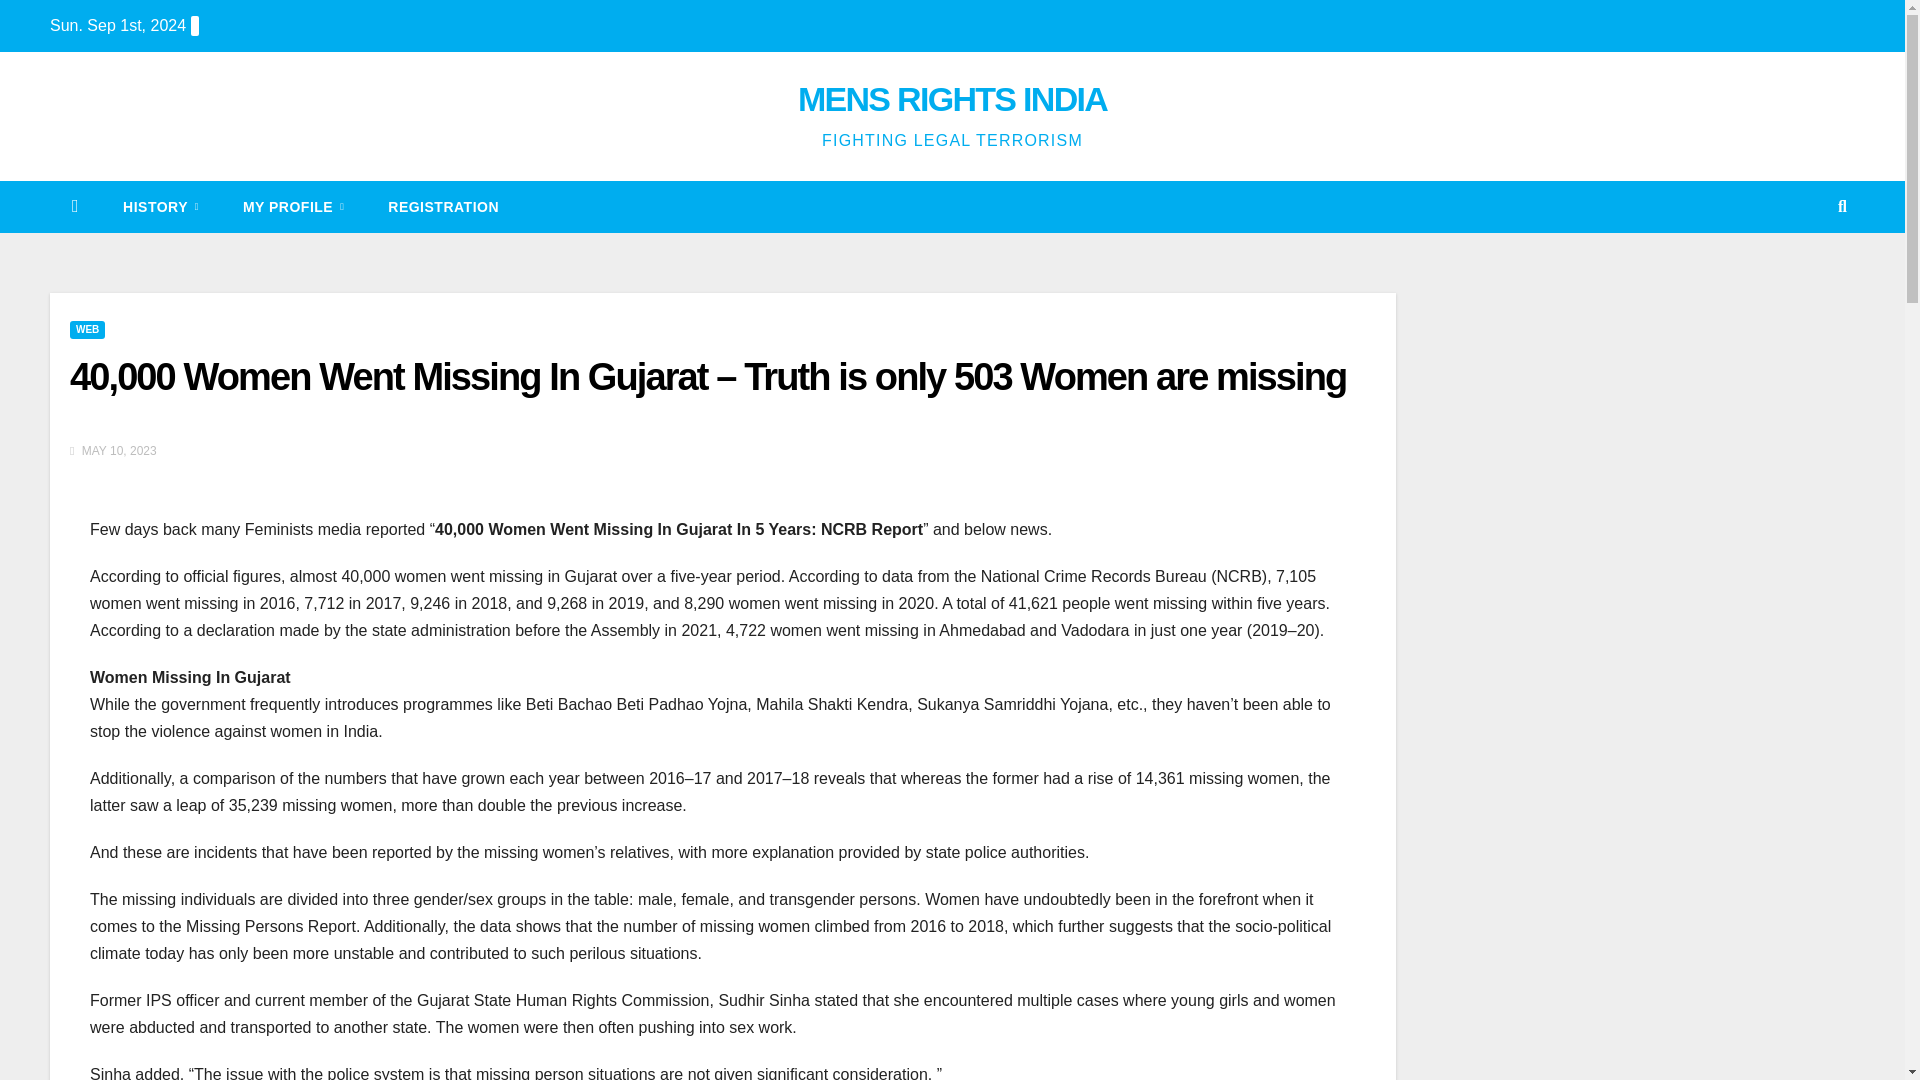 This screenshot has height=1080, width=1920. What do you see at coordinates (952, 98) in the screenshot?
I see `MENS RIGHTS INDIA` at bounding box center [952, 98].